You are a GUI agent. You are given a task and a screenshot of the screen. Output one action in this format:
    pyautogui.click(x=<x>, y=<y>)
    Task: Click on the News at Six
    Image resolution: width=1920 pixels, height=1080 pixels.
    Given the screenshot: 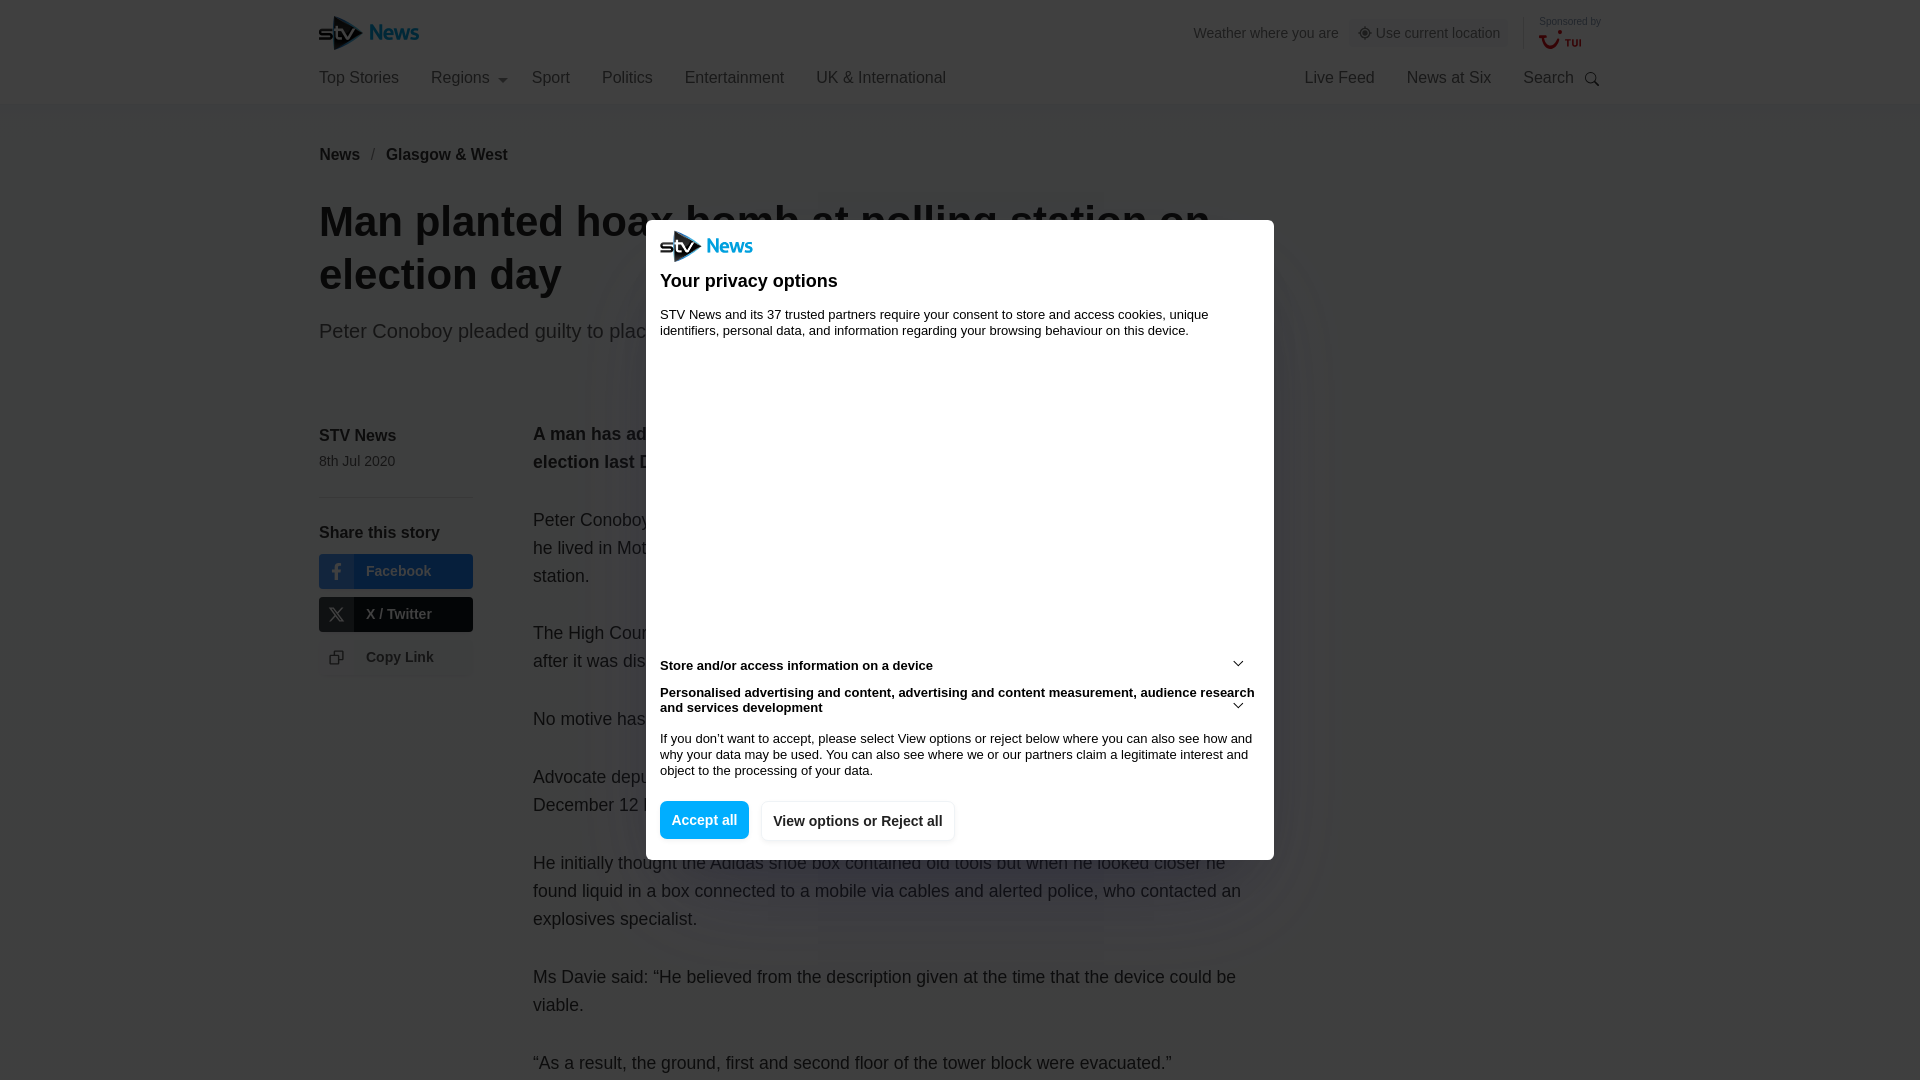 What is the action you would take?
    pyautogui.click(x=1449, y=76)
    